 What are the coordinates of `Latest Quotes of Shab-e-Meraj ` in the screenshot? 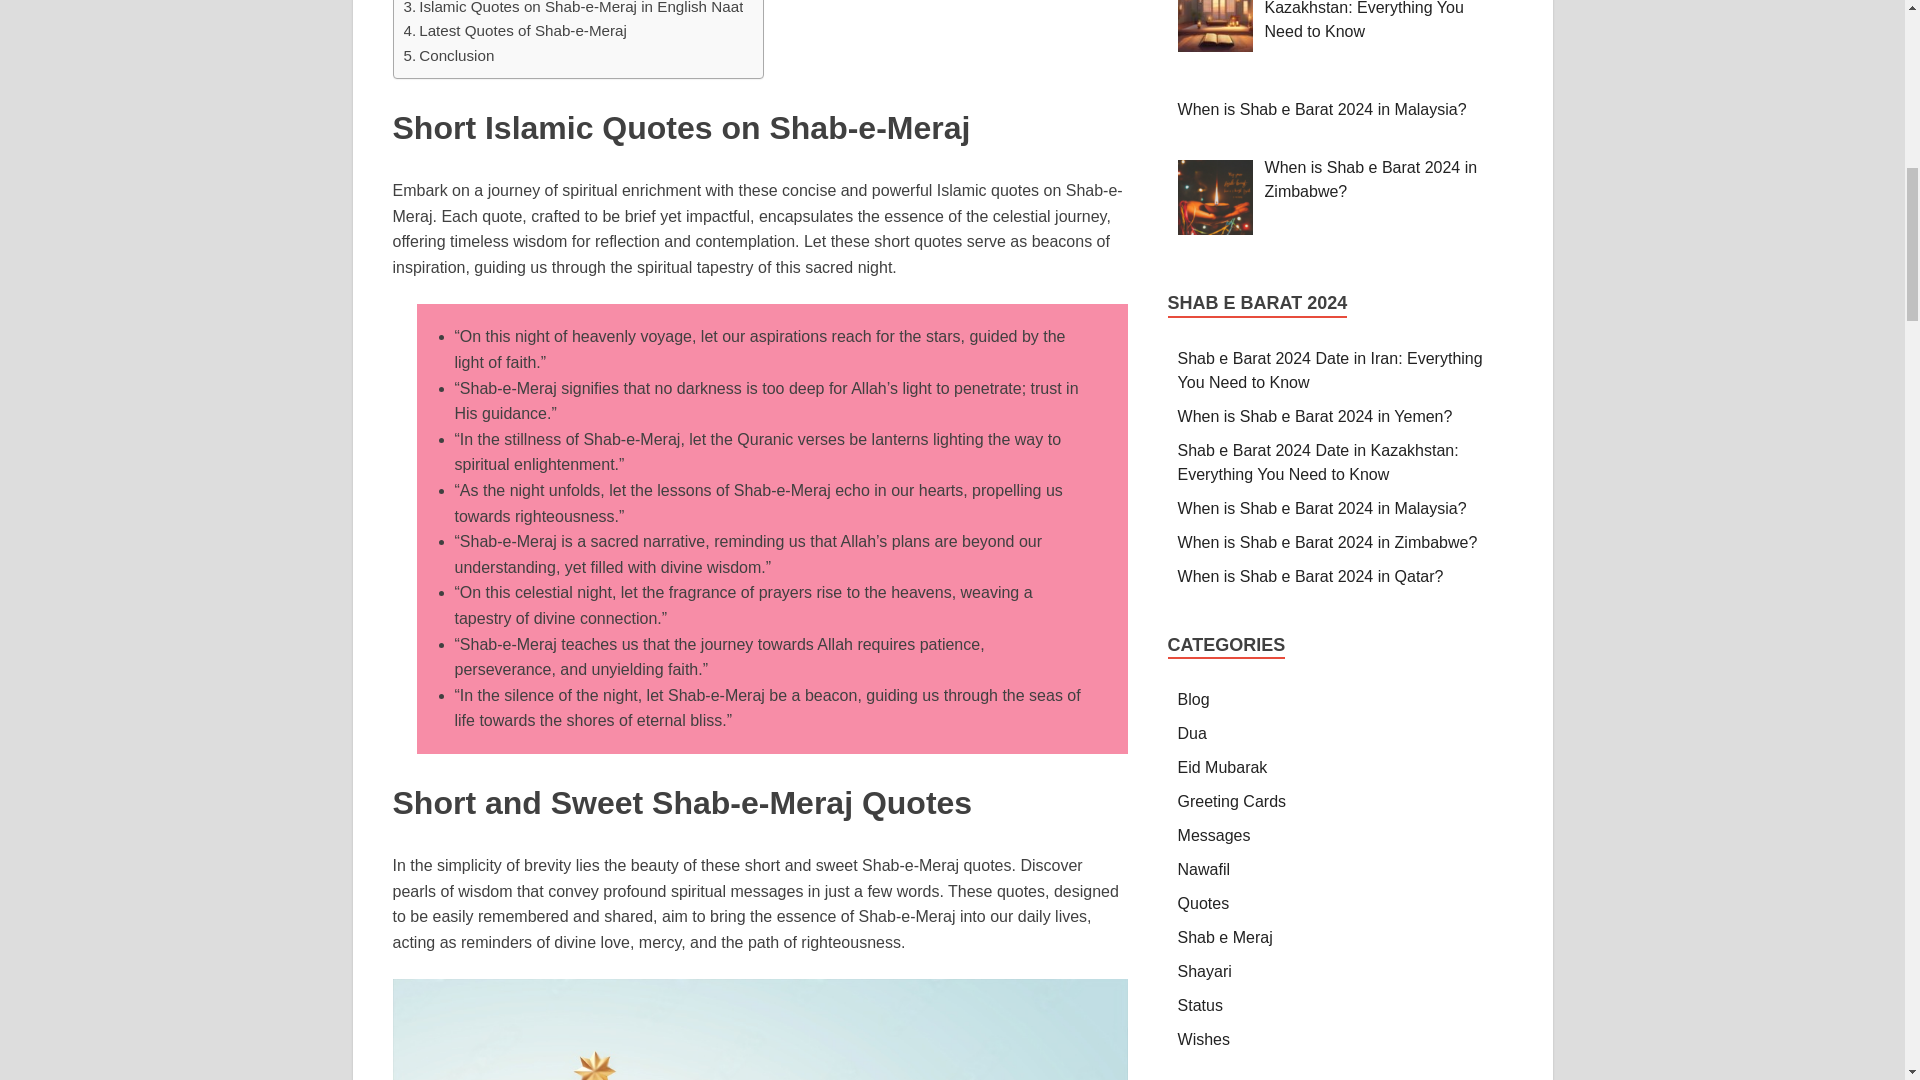 It's located at (515, 31).